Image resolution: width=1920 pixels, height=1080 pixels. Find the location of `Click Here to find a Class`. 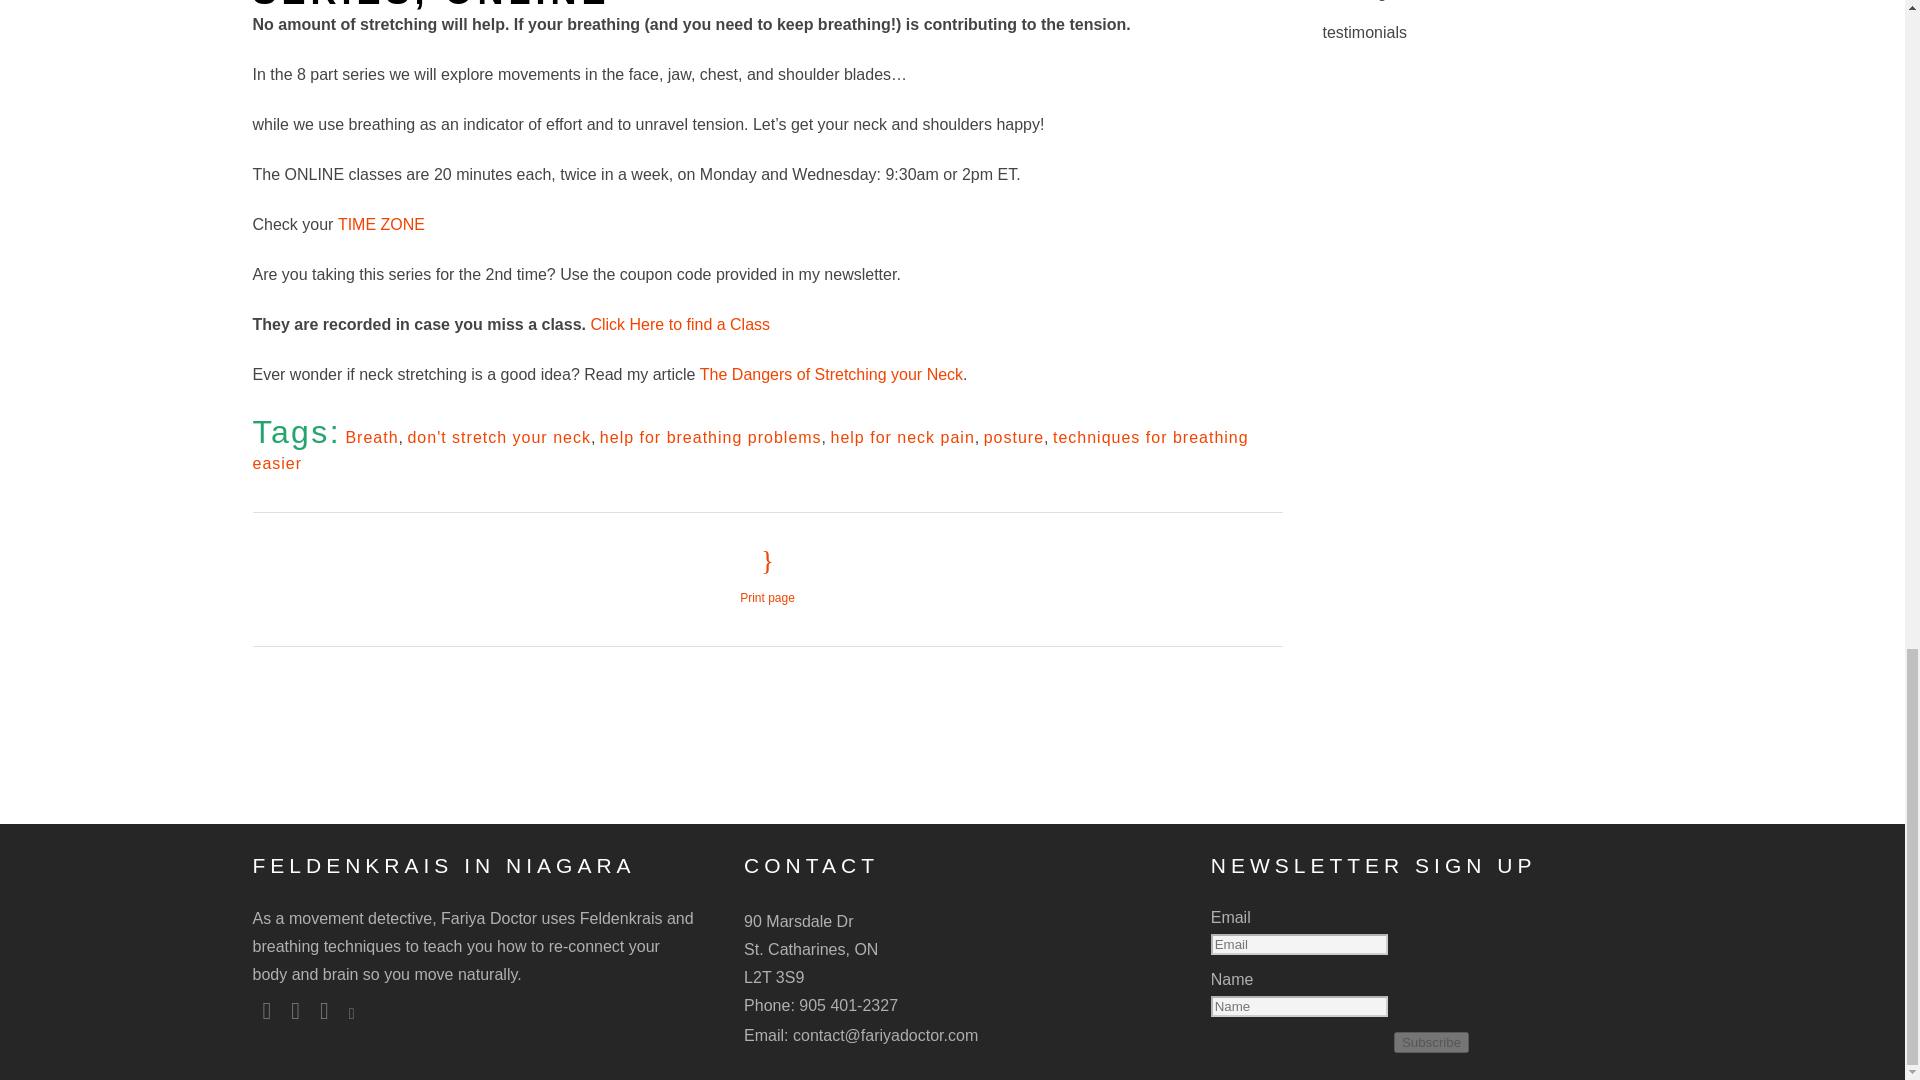

Click Here to find a Class is located at coordinates (679, 324).